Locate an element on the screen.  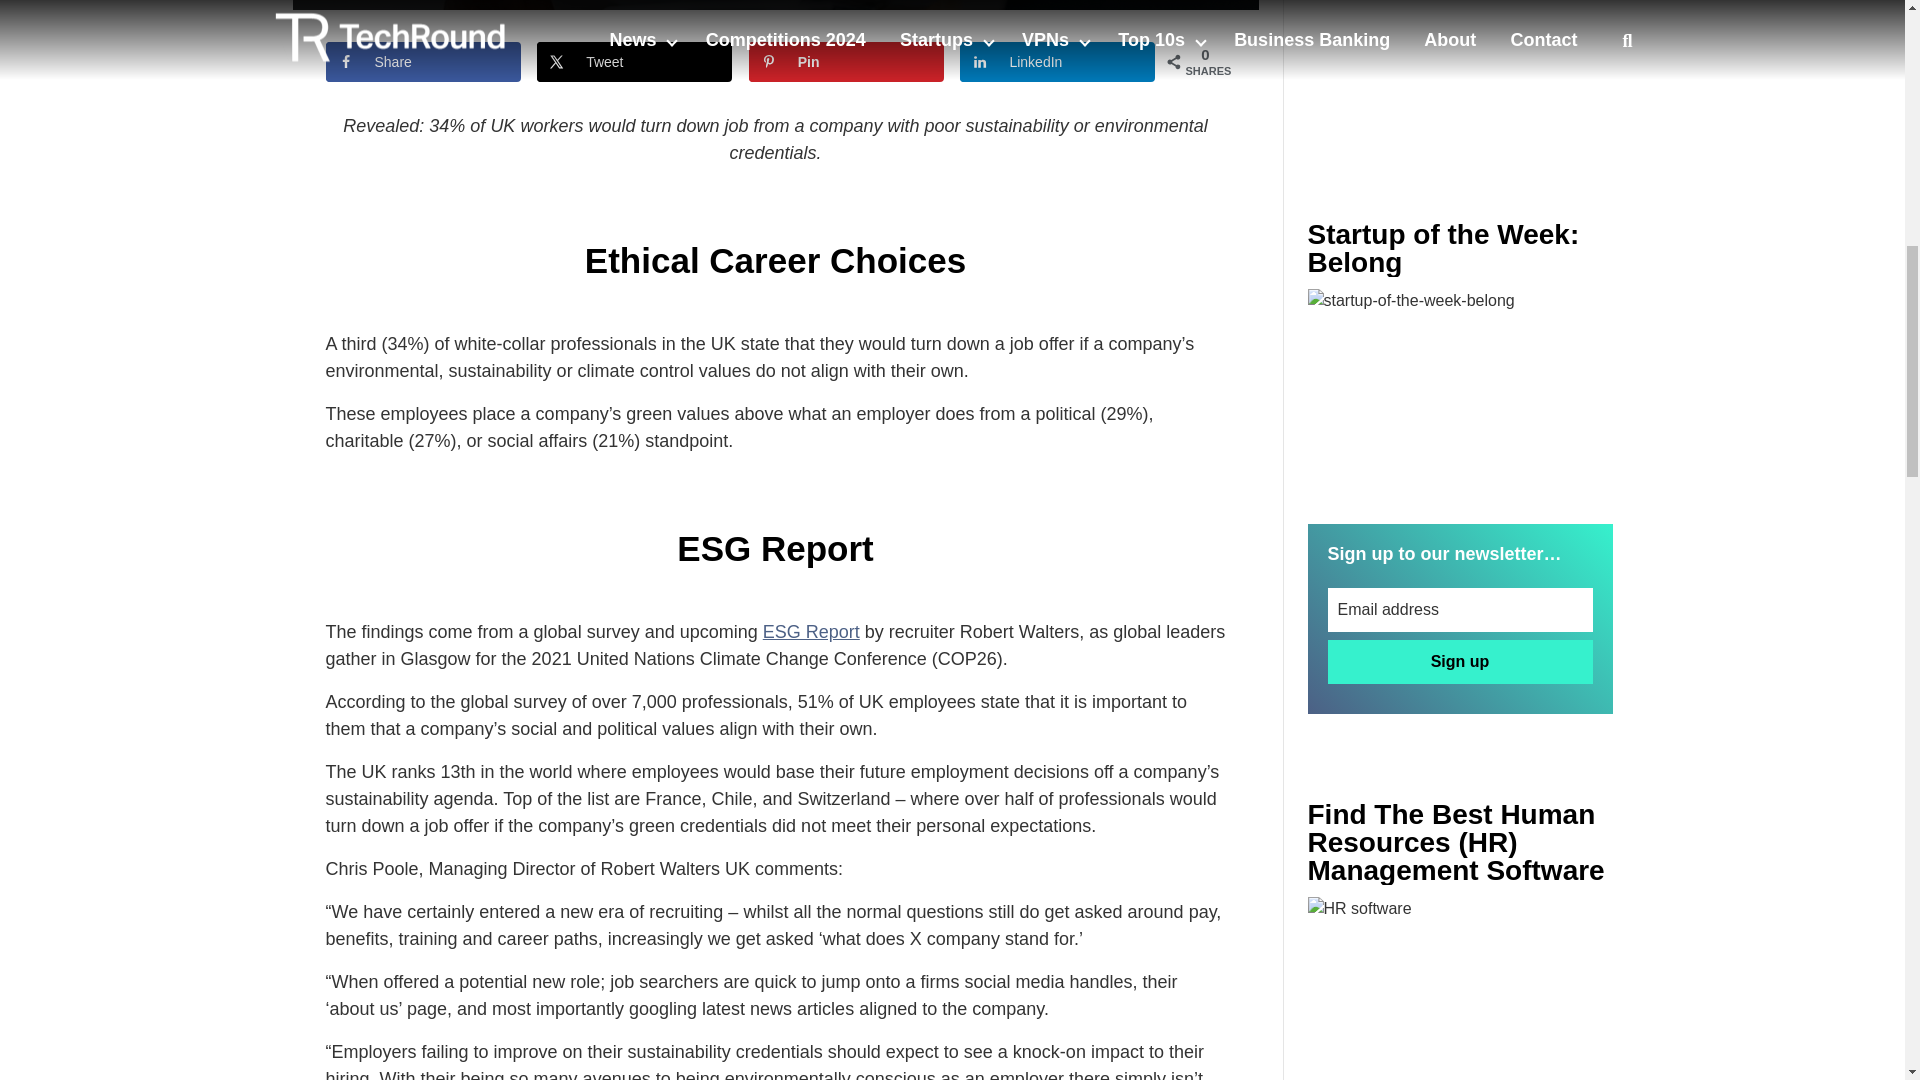
Share on LinkedIn is located at coordinates (1058, 62).